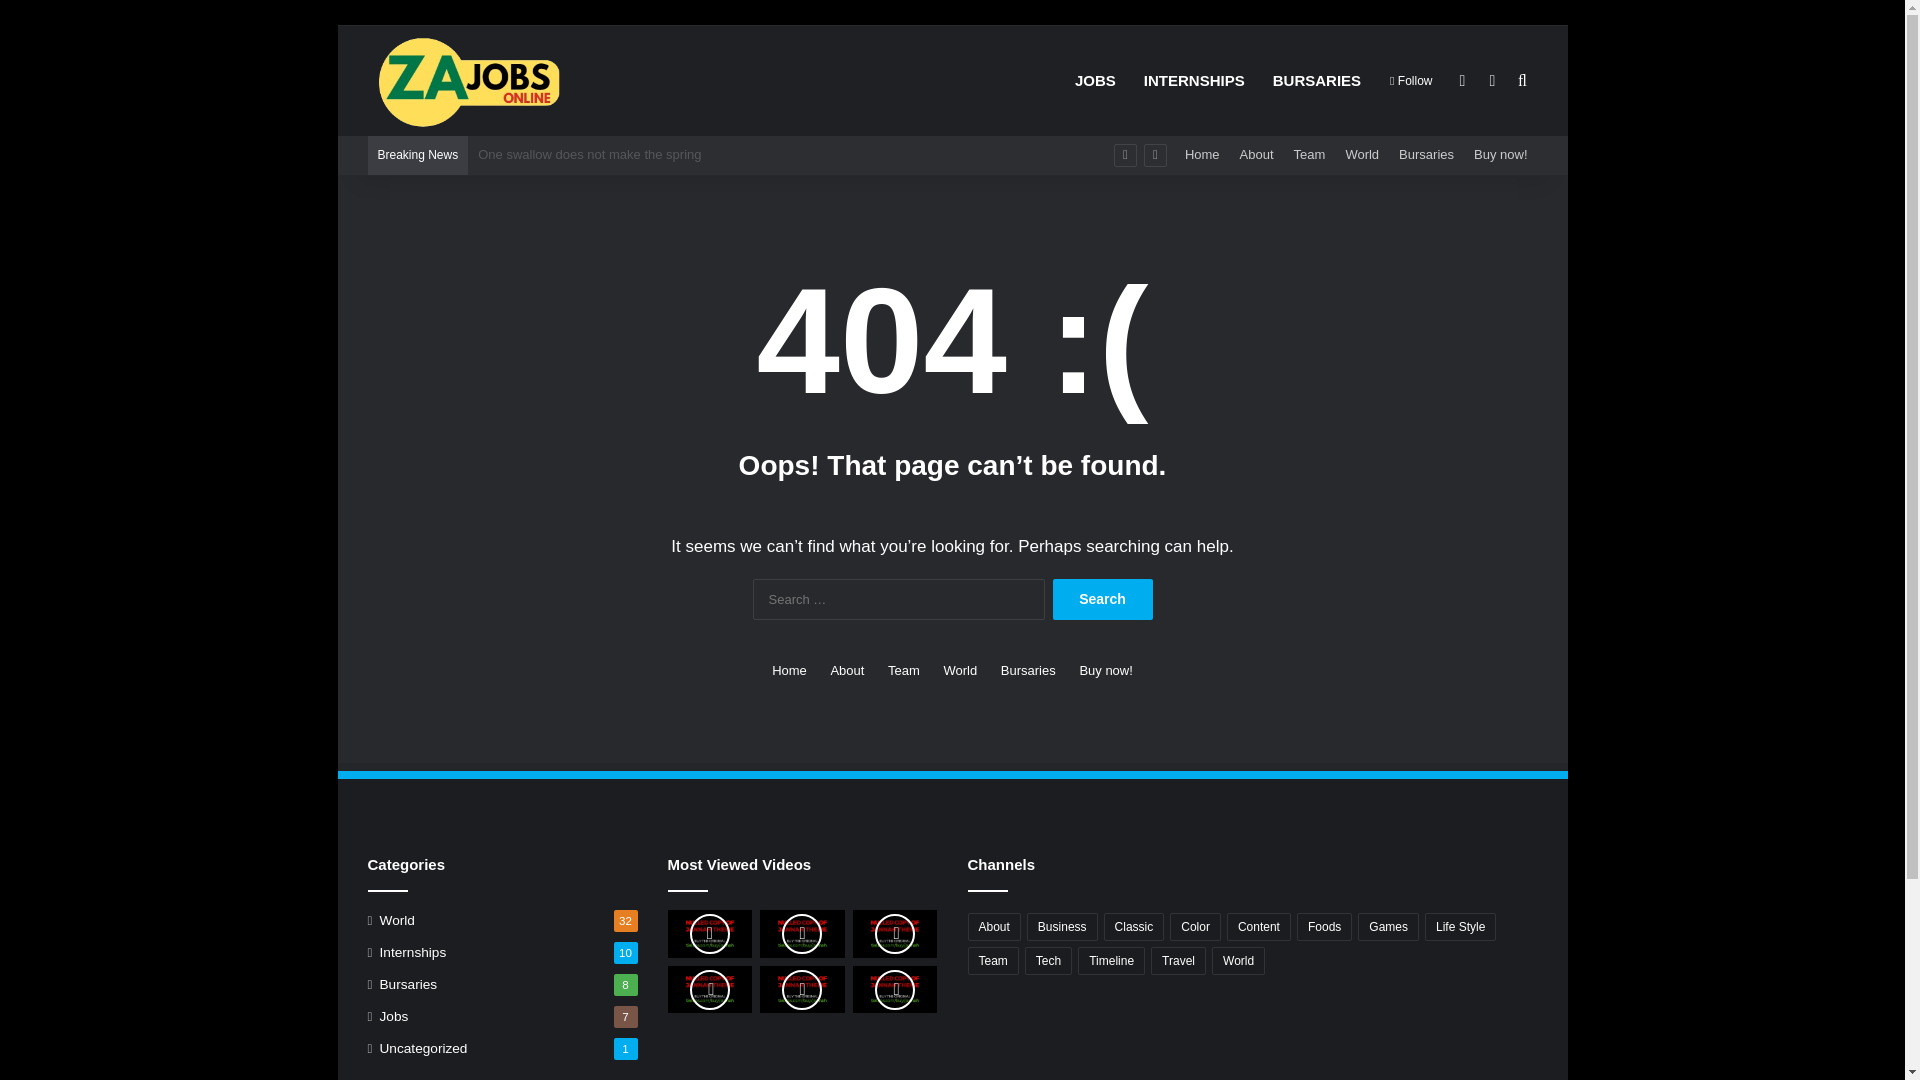 The width and height of the screenshot is (1920, 1080). I want to click on Bursaries, so click(1426, 154).